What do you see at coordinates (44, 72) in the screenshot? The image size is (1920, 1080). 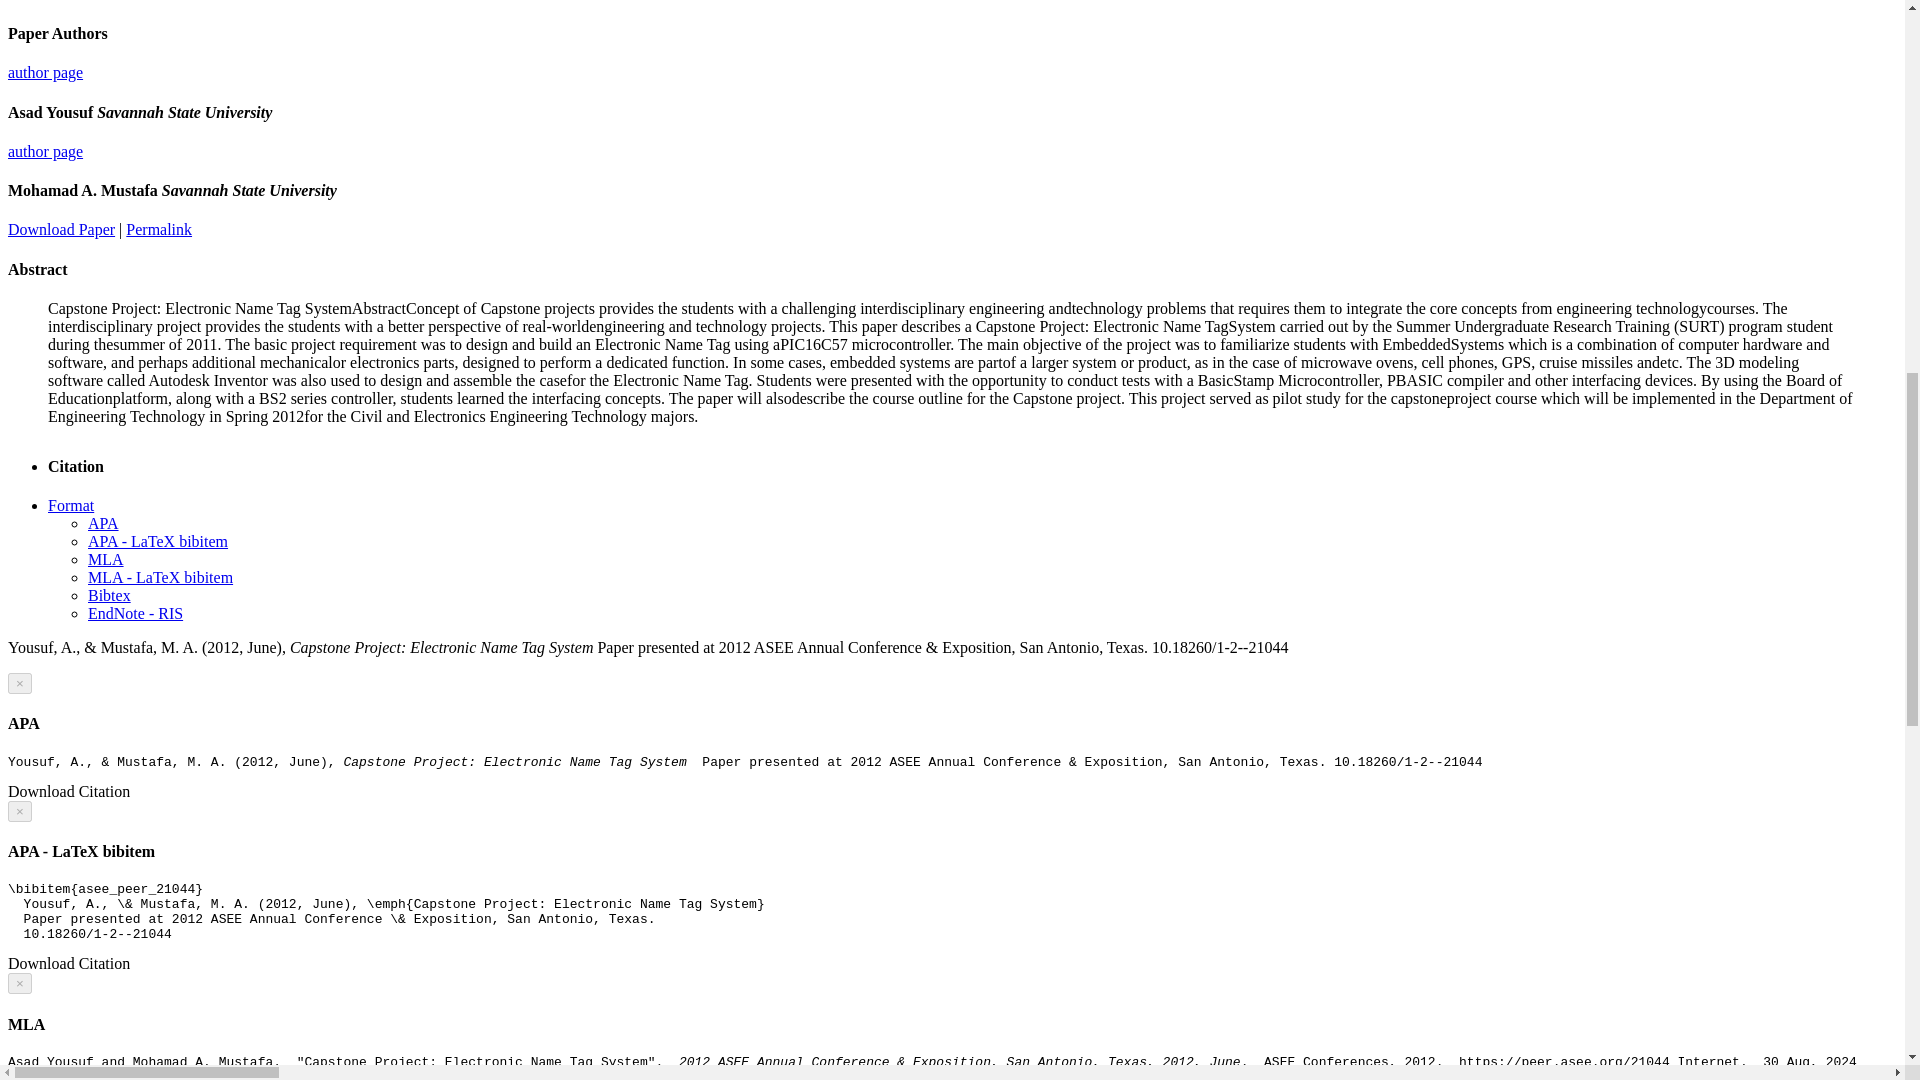 I see `author page` at bounding box center [44, 72].